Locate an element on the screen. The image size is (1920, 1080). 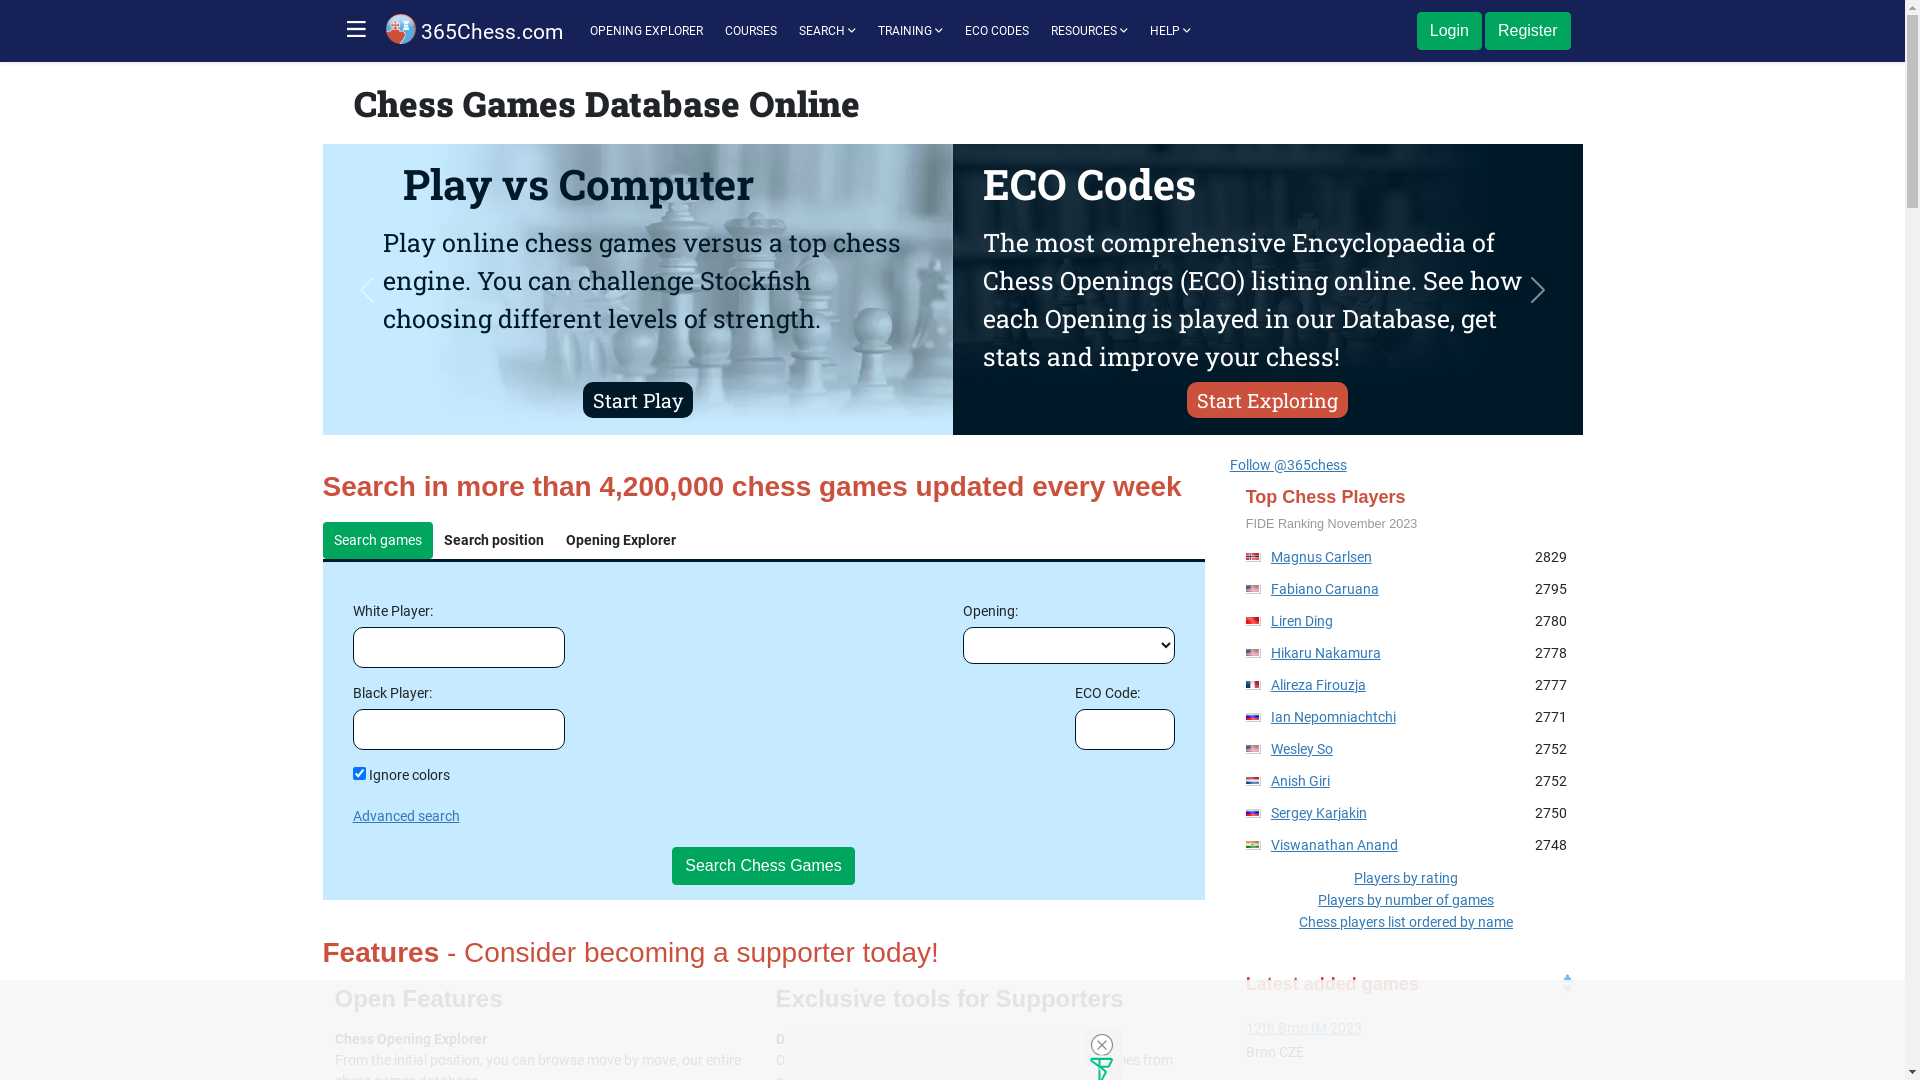
Search games is located at coordinates (377, 540).